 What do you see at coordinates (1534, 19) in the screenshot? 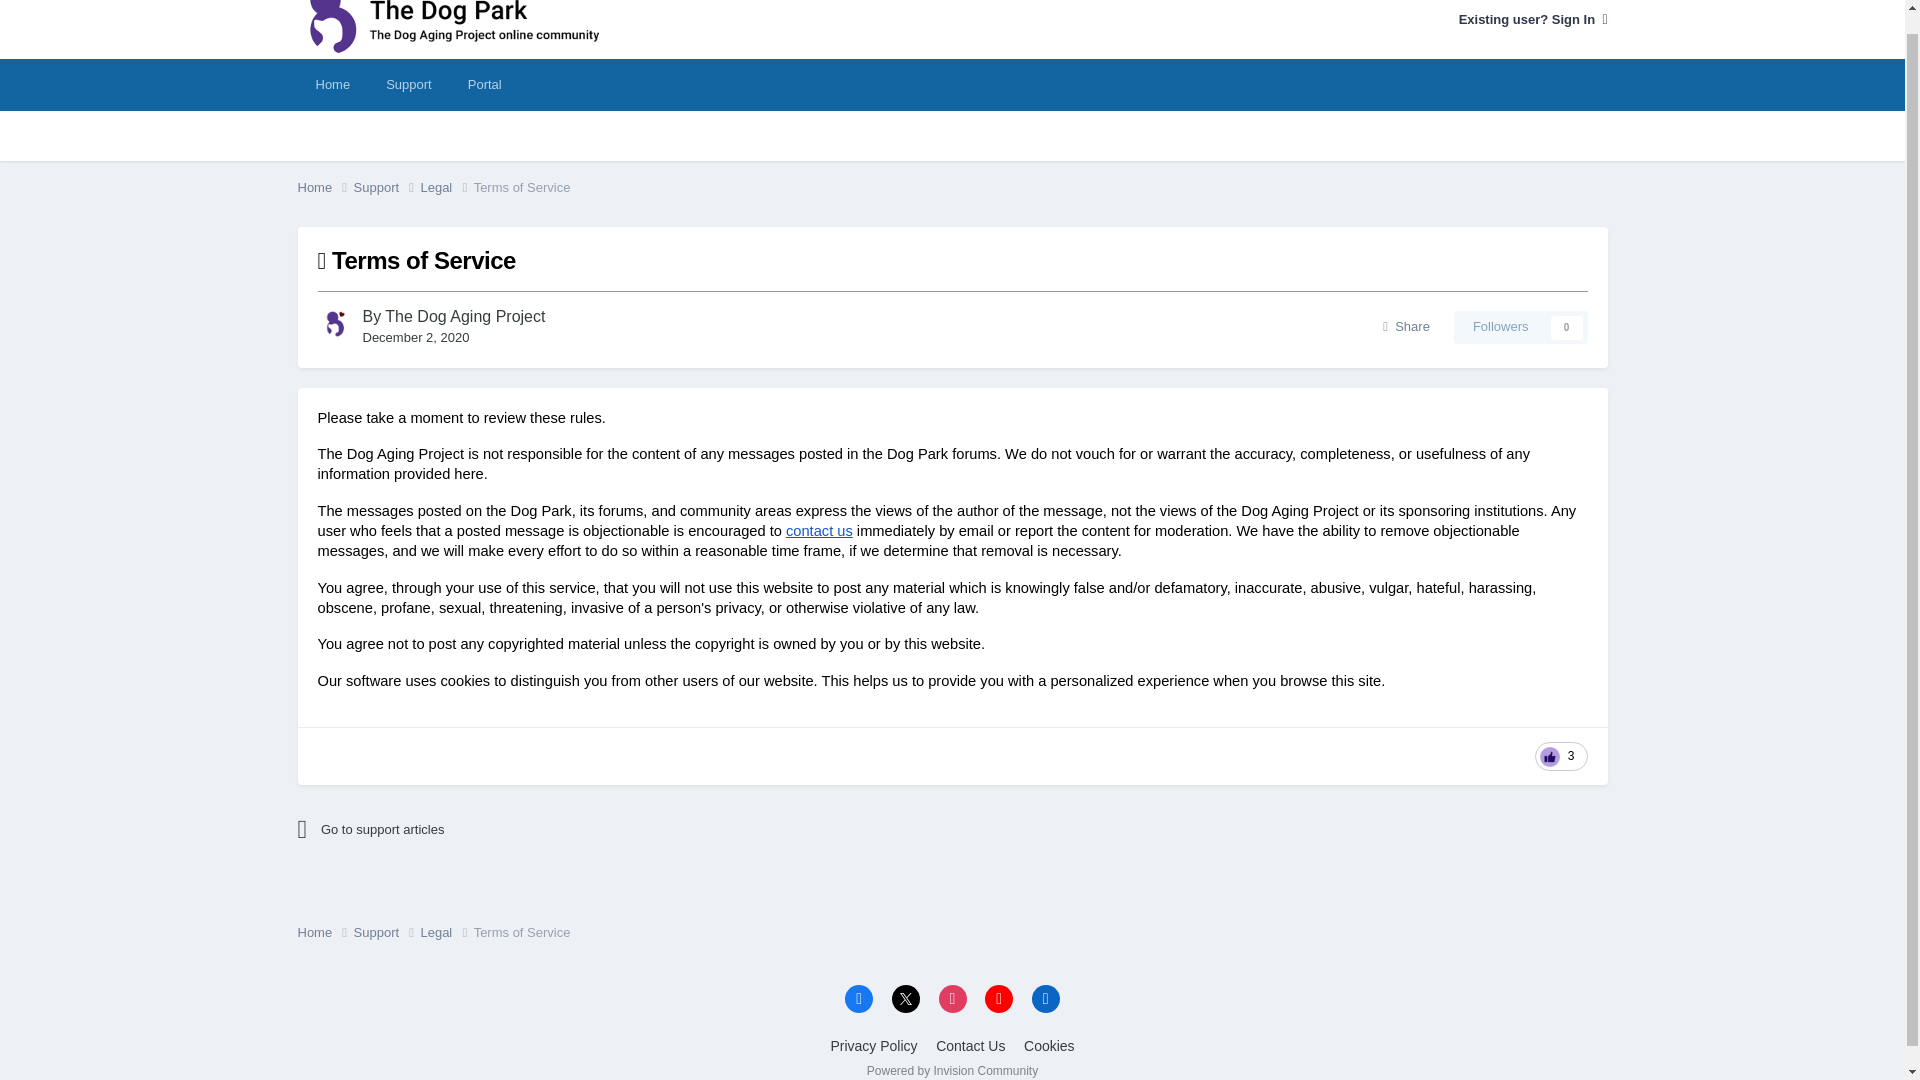
I see `Existing user? Sign In  ` at bounding box center [1534, 19].